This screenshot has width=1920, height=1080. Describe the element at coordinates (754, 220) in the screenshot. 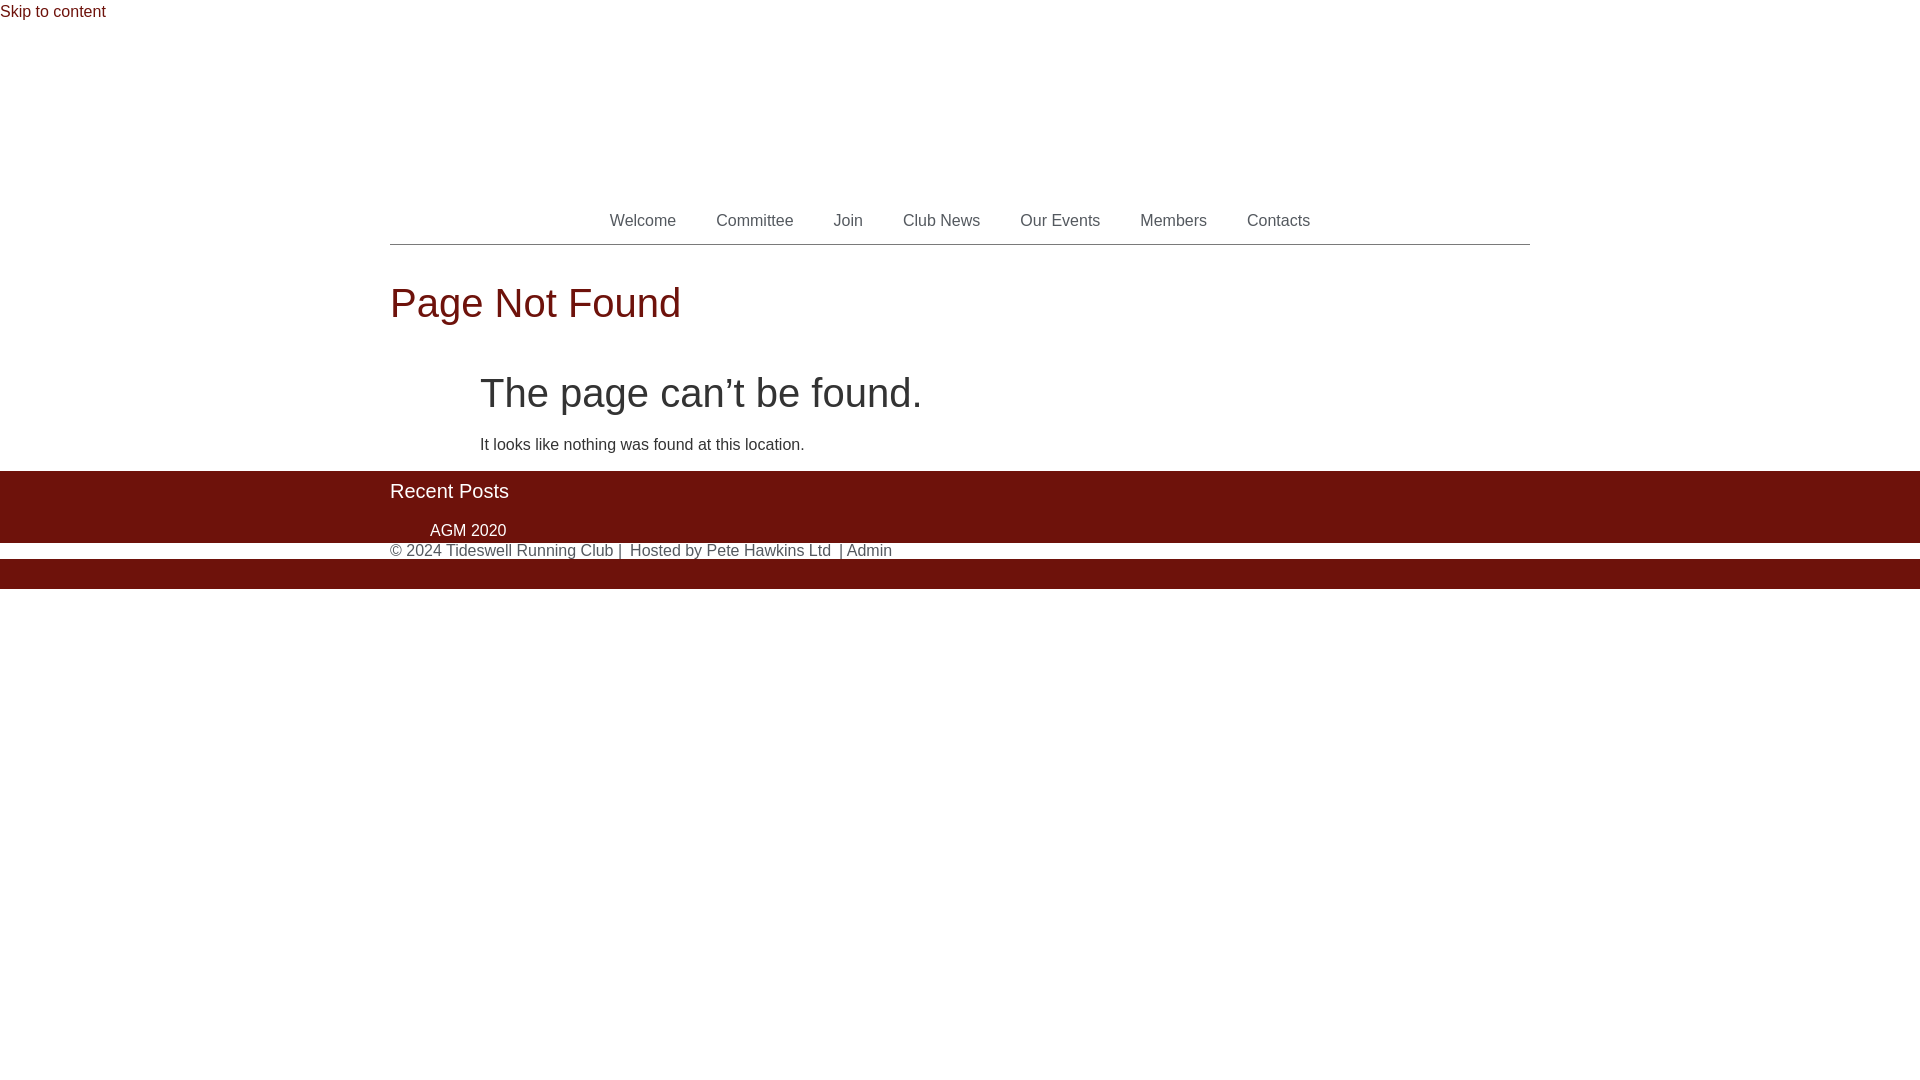

I see `Mission Statement` at that location.